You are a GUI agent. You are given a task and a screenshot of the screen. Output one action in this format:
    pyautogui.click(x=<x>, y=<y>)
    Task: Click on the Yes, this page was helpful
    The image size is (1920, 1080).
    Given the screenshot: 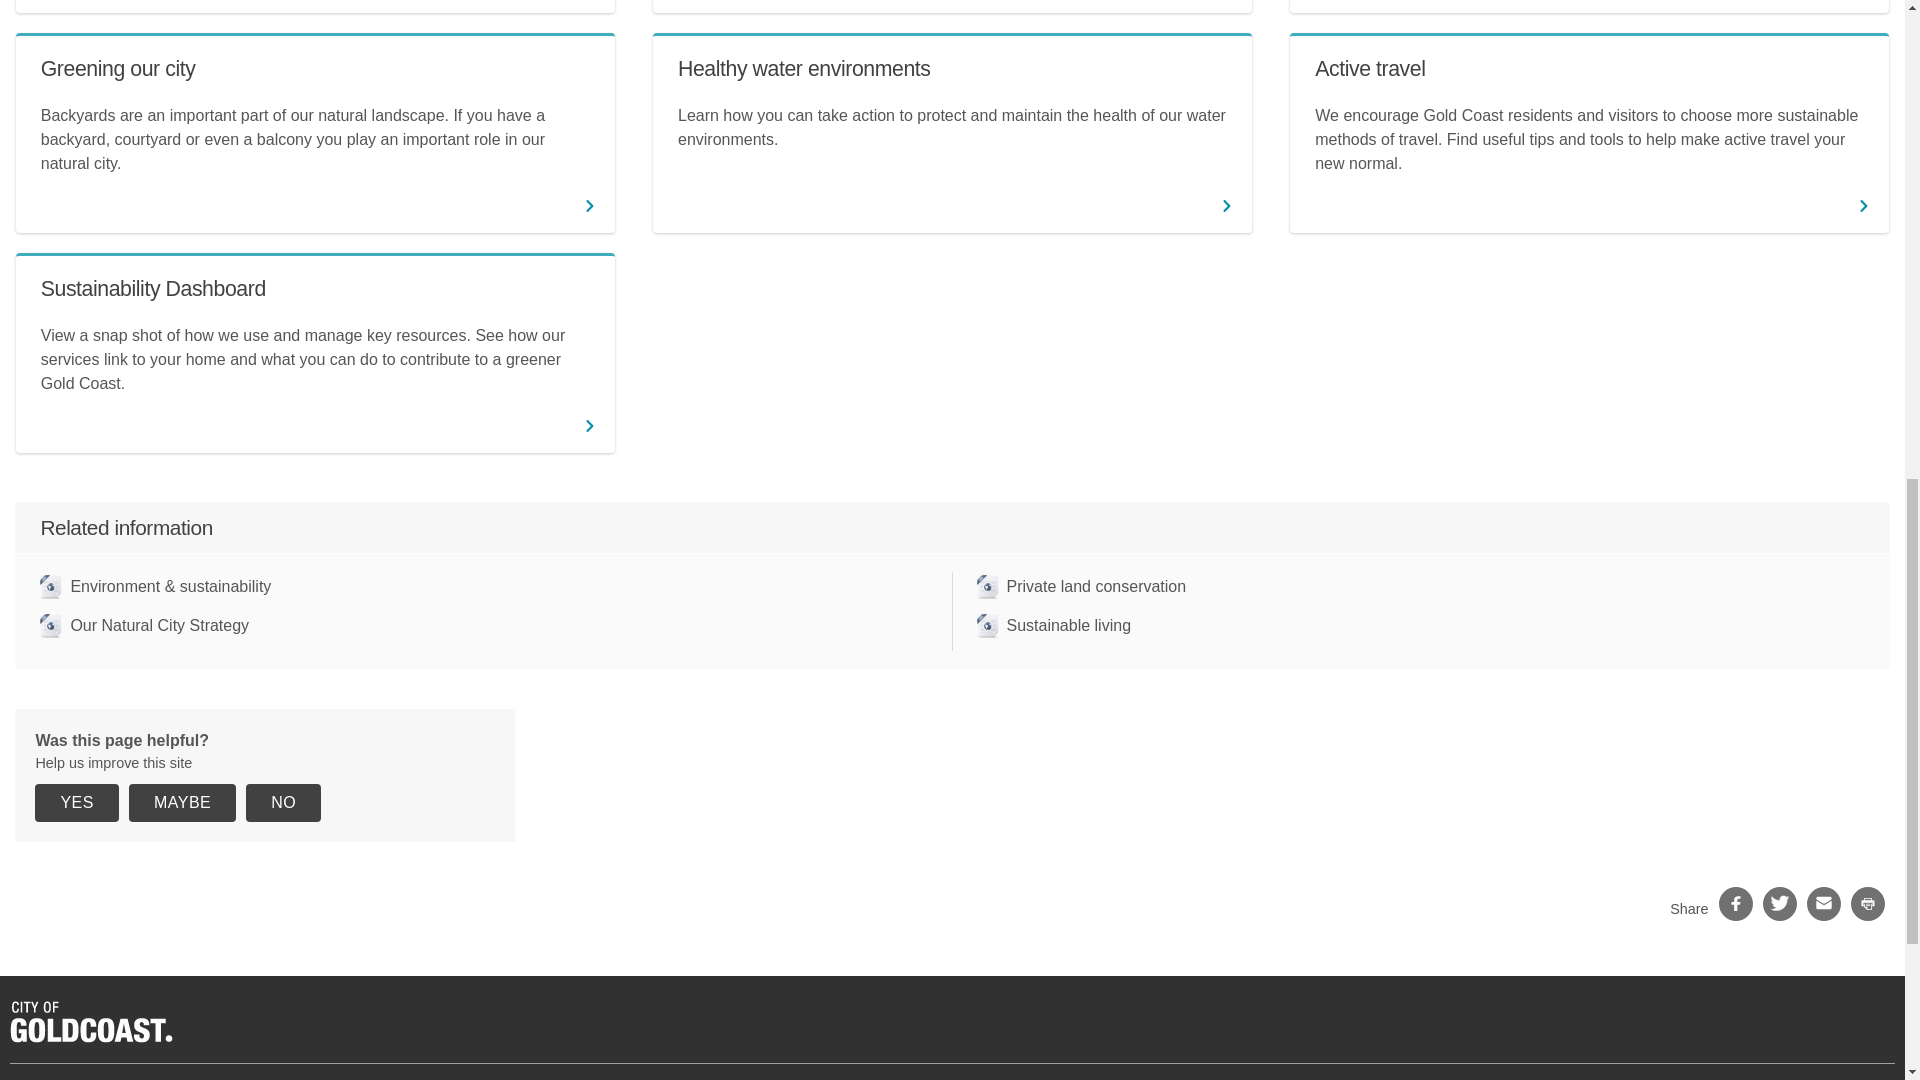 What is the action you would take?
    pyautogui.click(x=76, y=802)
    